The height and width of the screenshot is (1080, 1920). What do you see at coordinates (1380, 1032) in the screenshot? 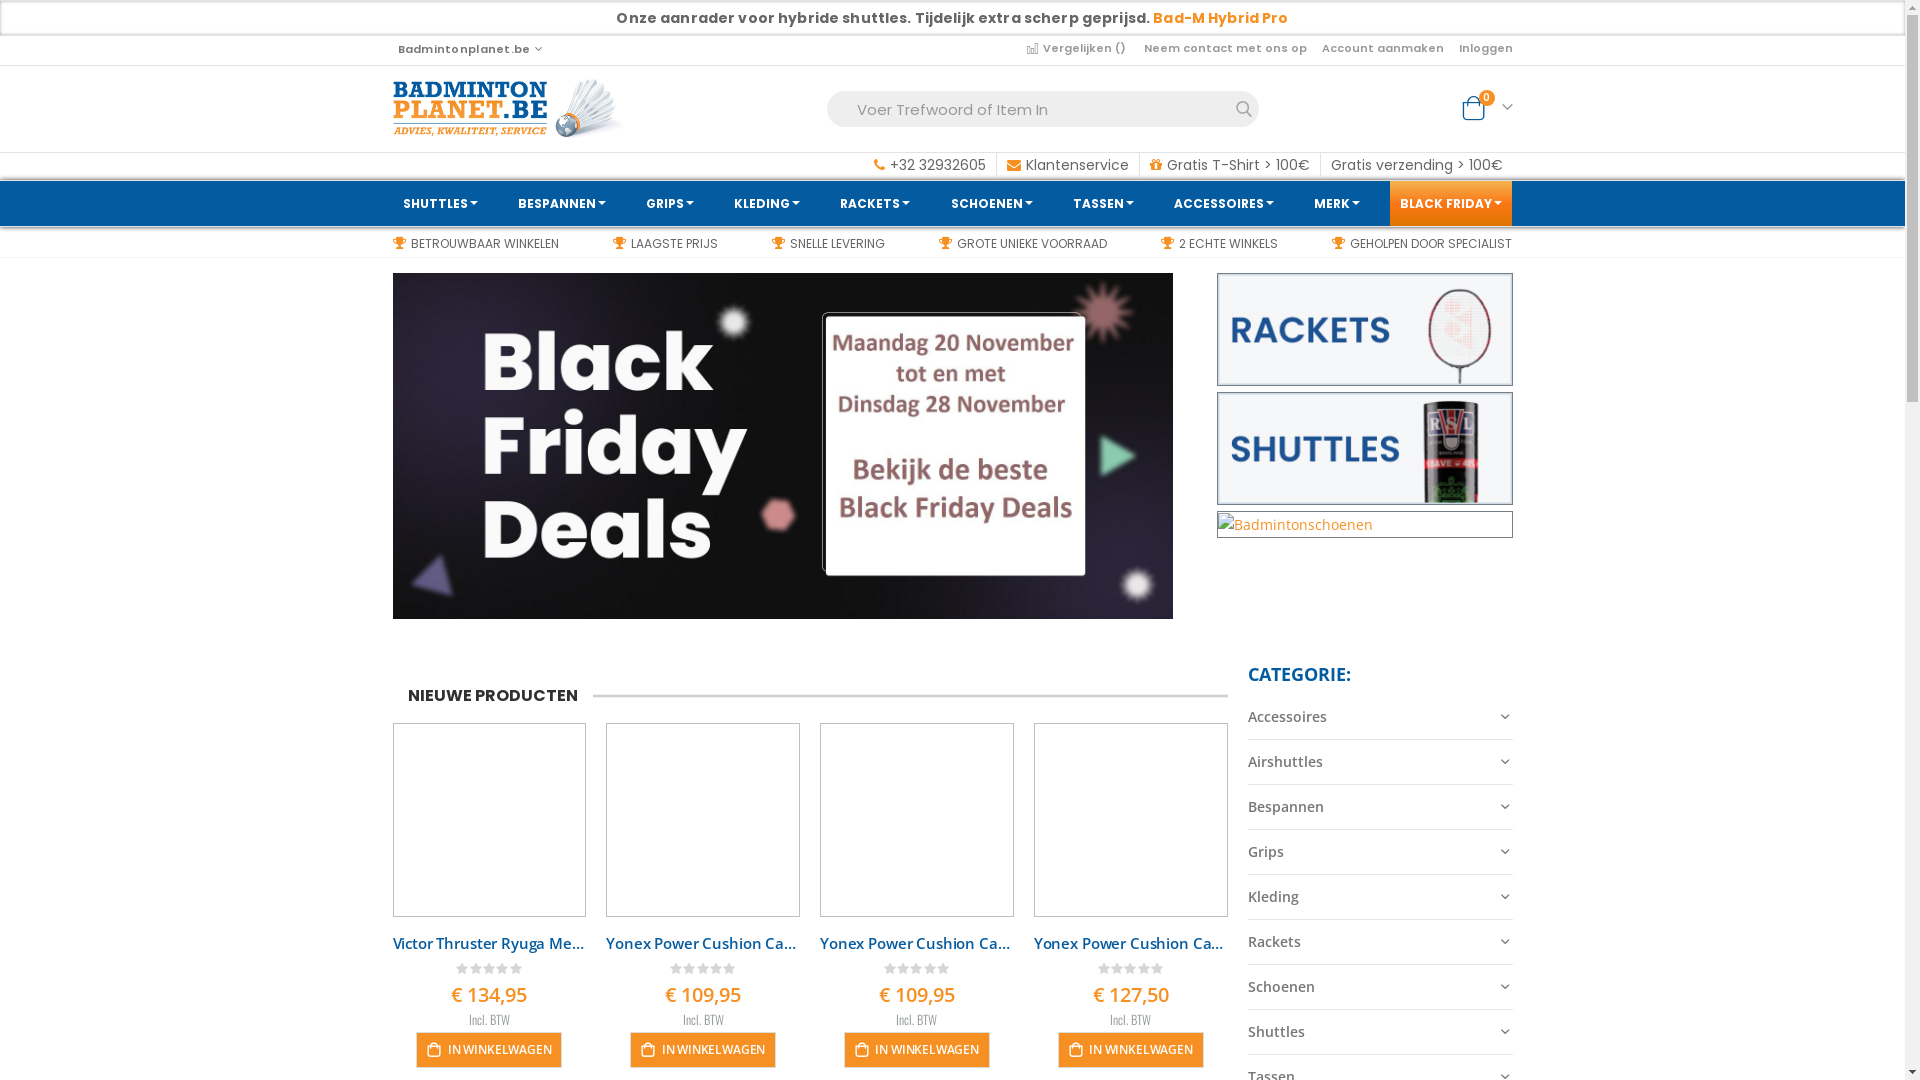
I see `Shuttles` at bounding box center [1380, 1032].